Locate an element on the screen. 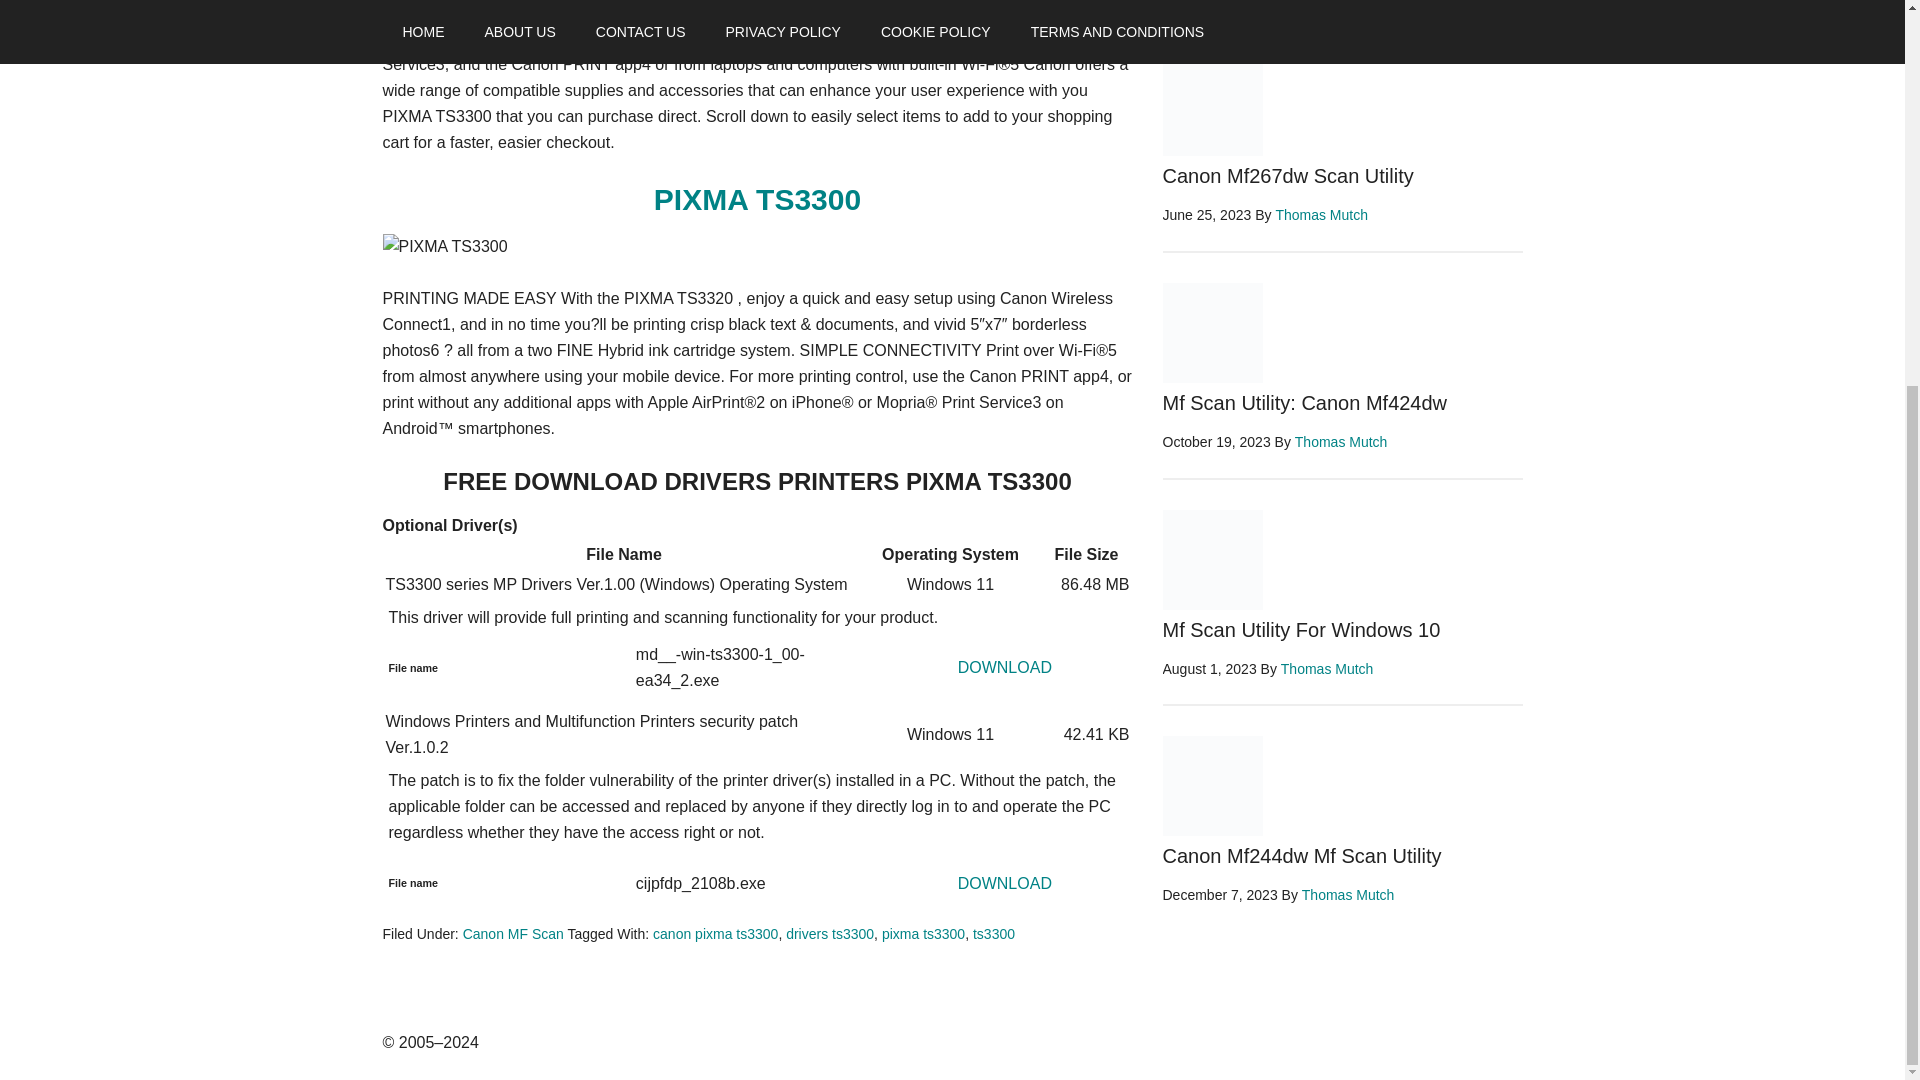 The width and height of the screenshot is (1920, 1080). canon pixma ts3300 is located at coordinates (714, 933).